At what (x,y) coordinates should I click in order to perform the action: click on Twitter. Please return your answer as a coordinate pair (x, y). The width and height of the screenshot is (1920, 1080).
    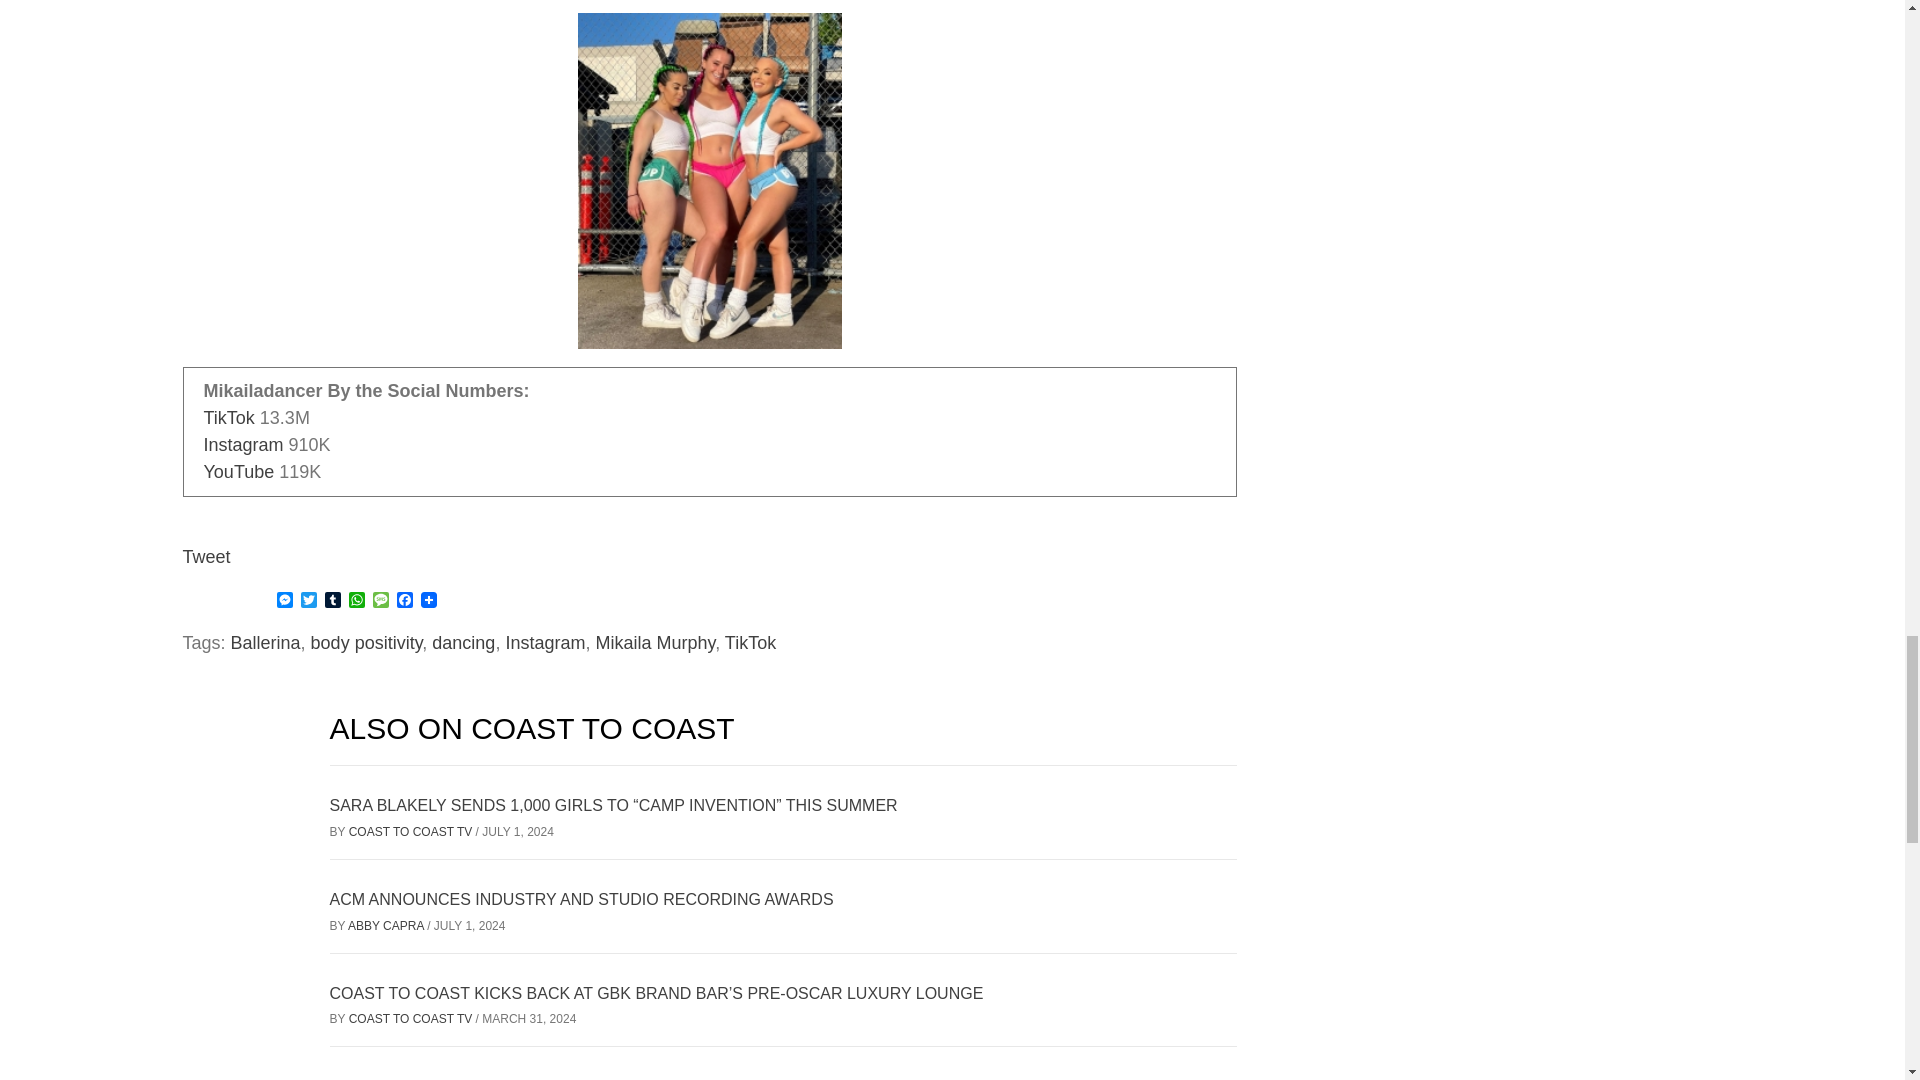
    Looking at the image, I should click on (308, 601).